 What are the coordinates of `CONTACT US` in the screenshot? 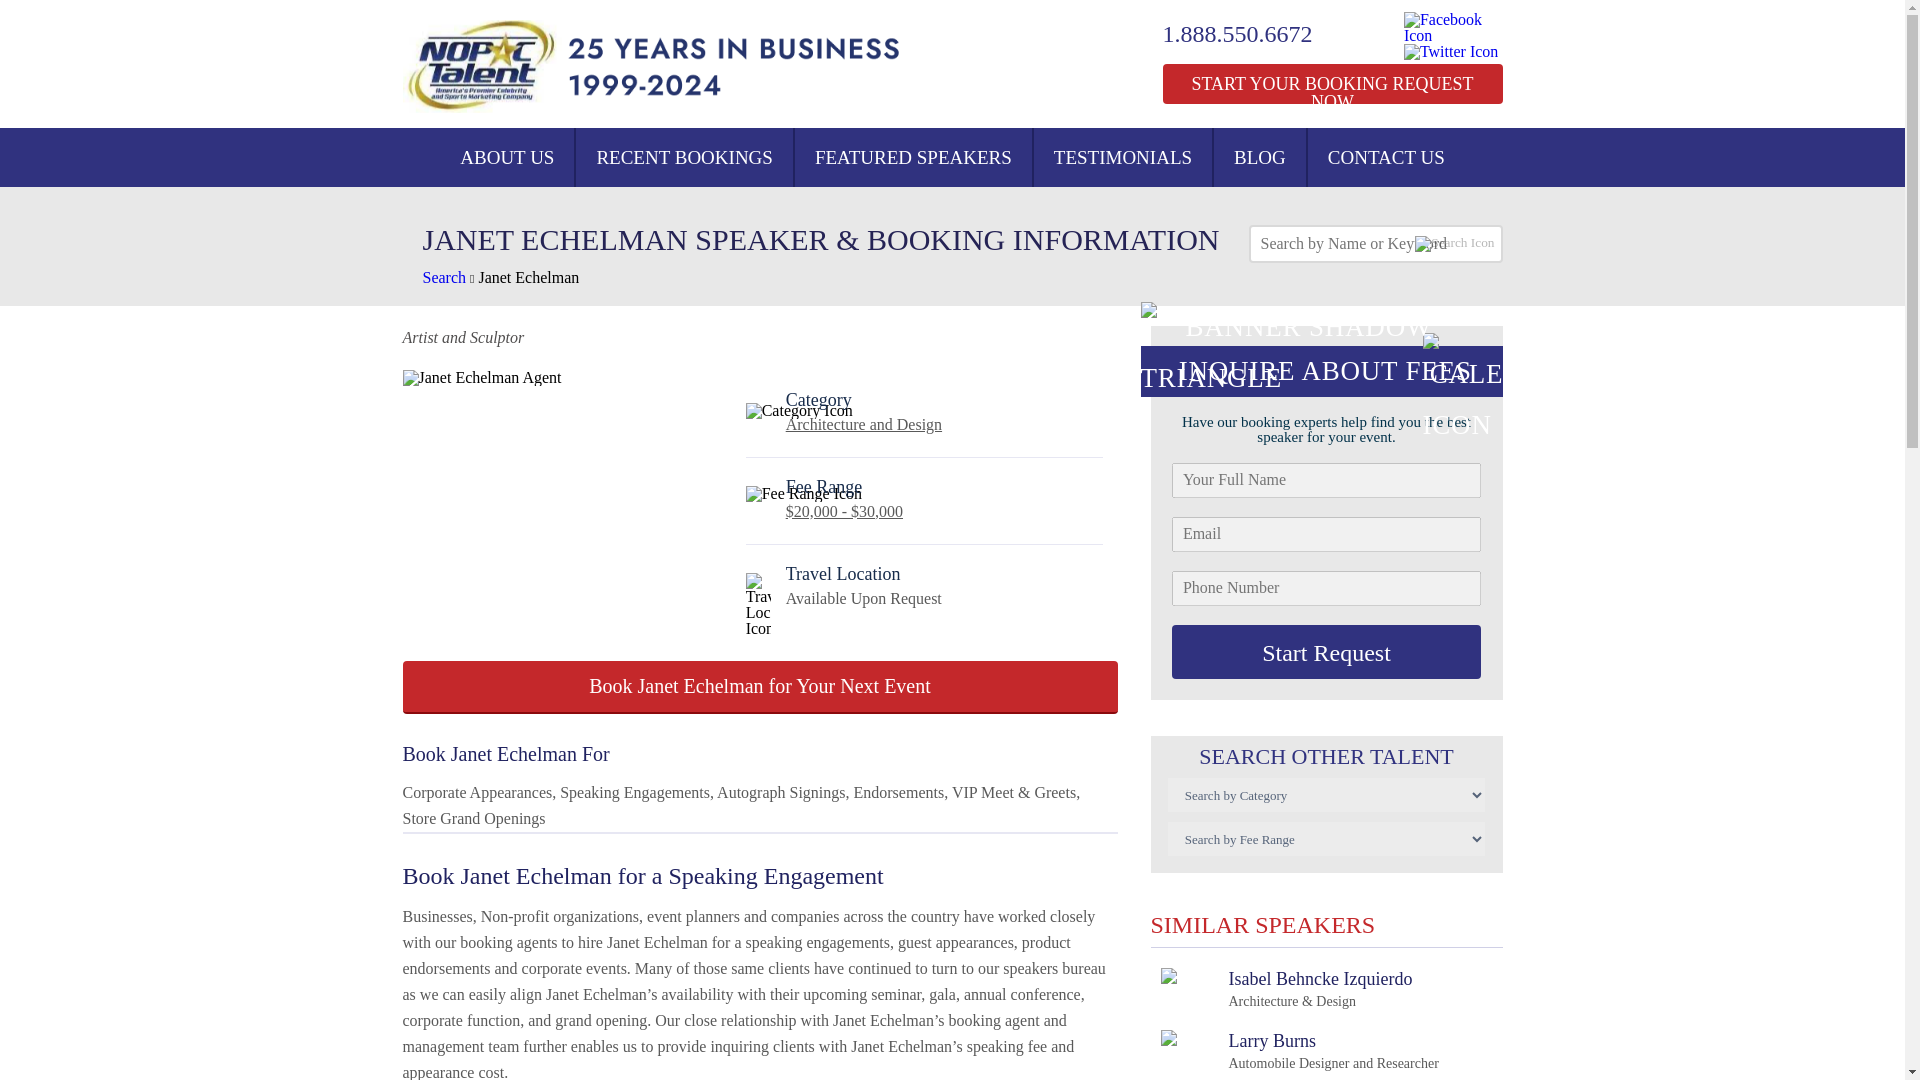 It's located at (1386, 157).